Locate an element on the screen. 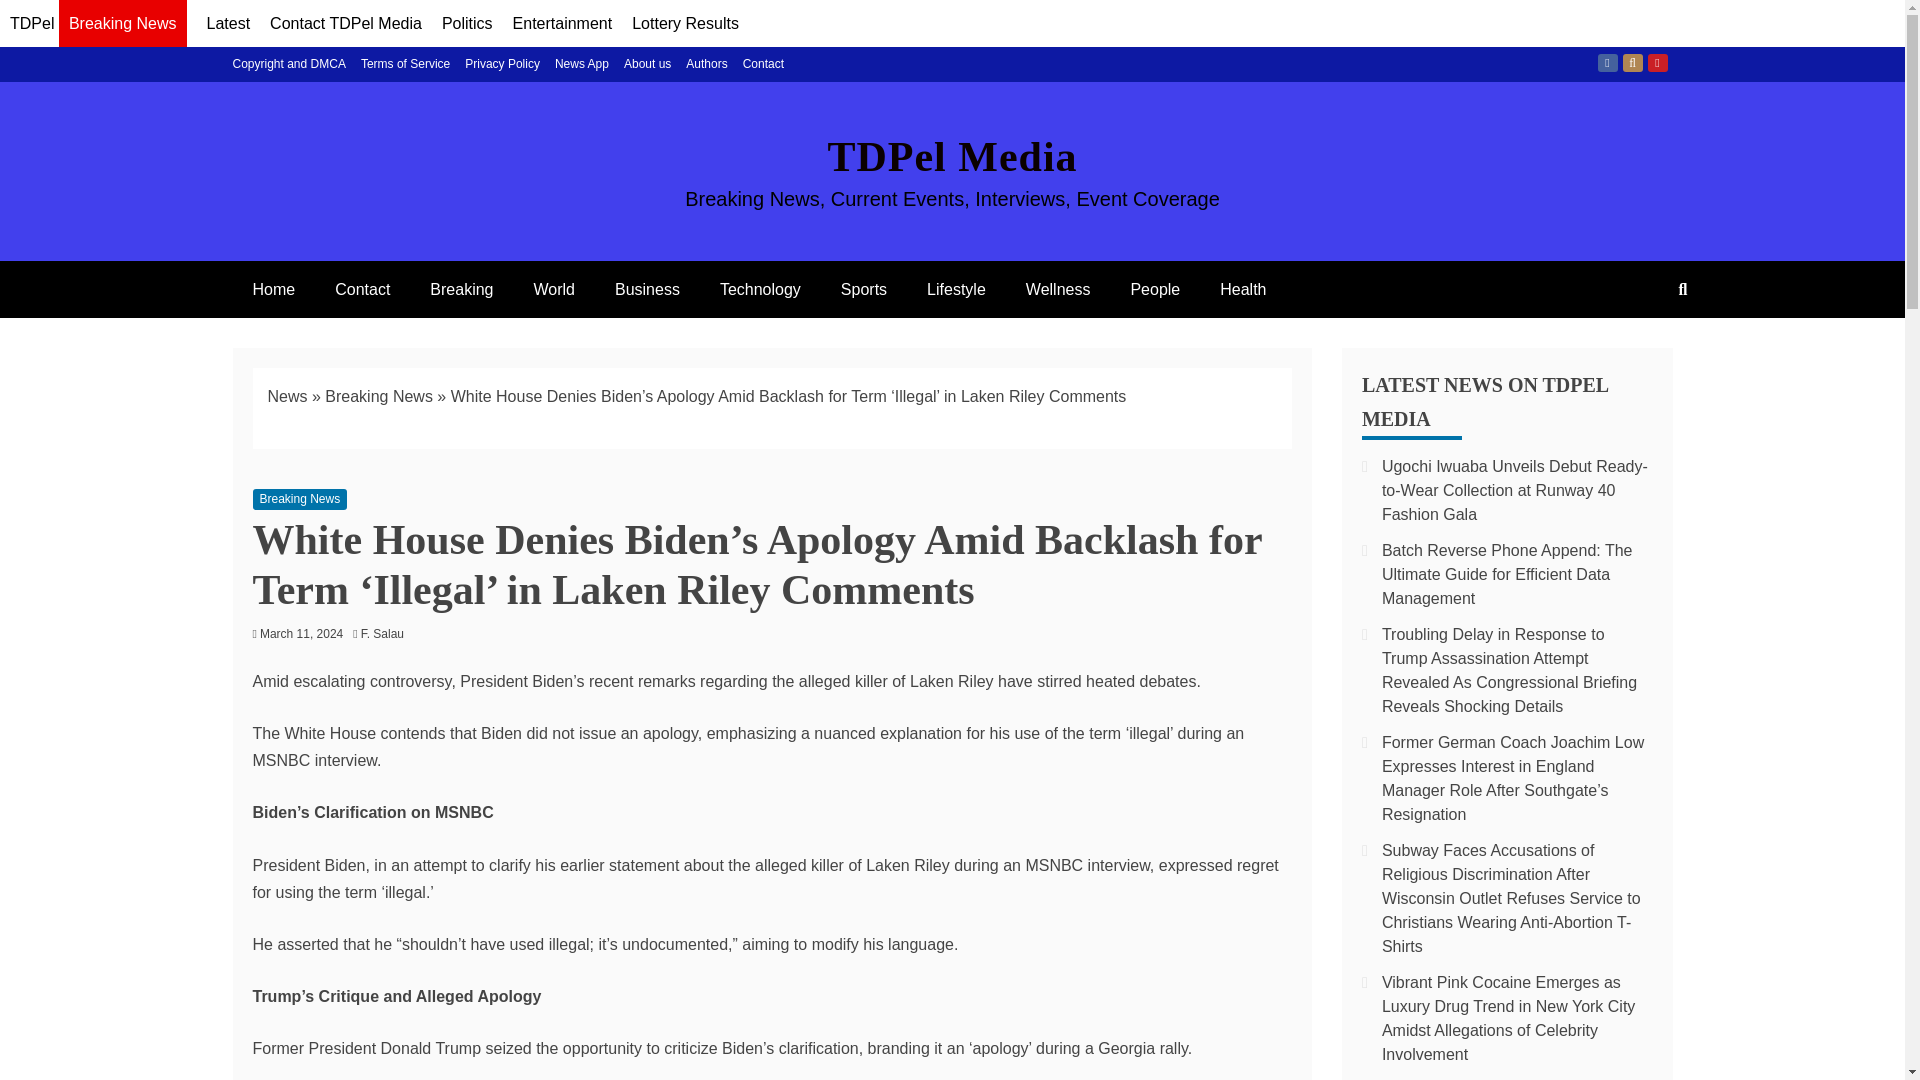  People is located at coordinates (1154, 289).